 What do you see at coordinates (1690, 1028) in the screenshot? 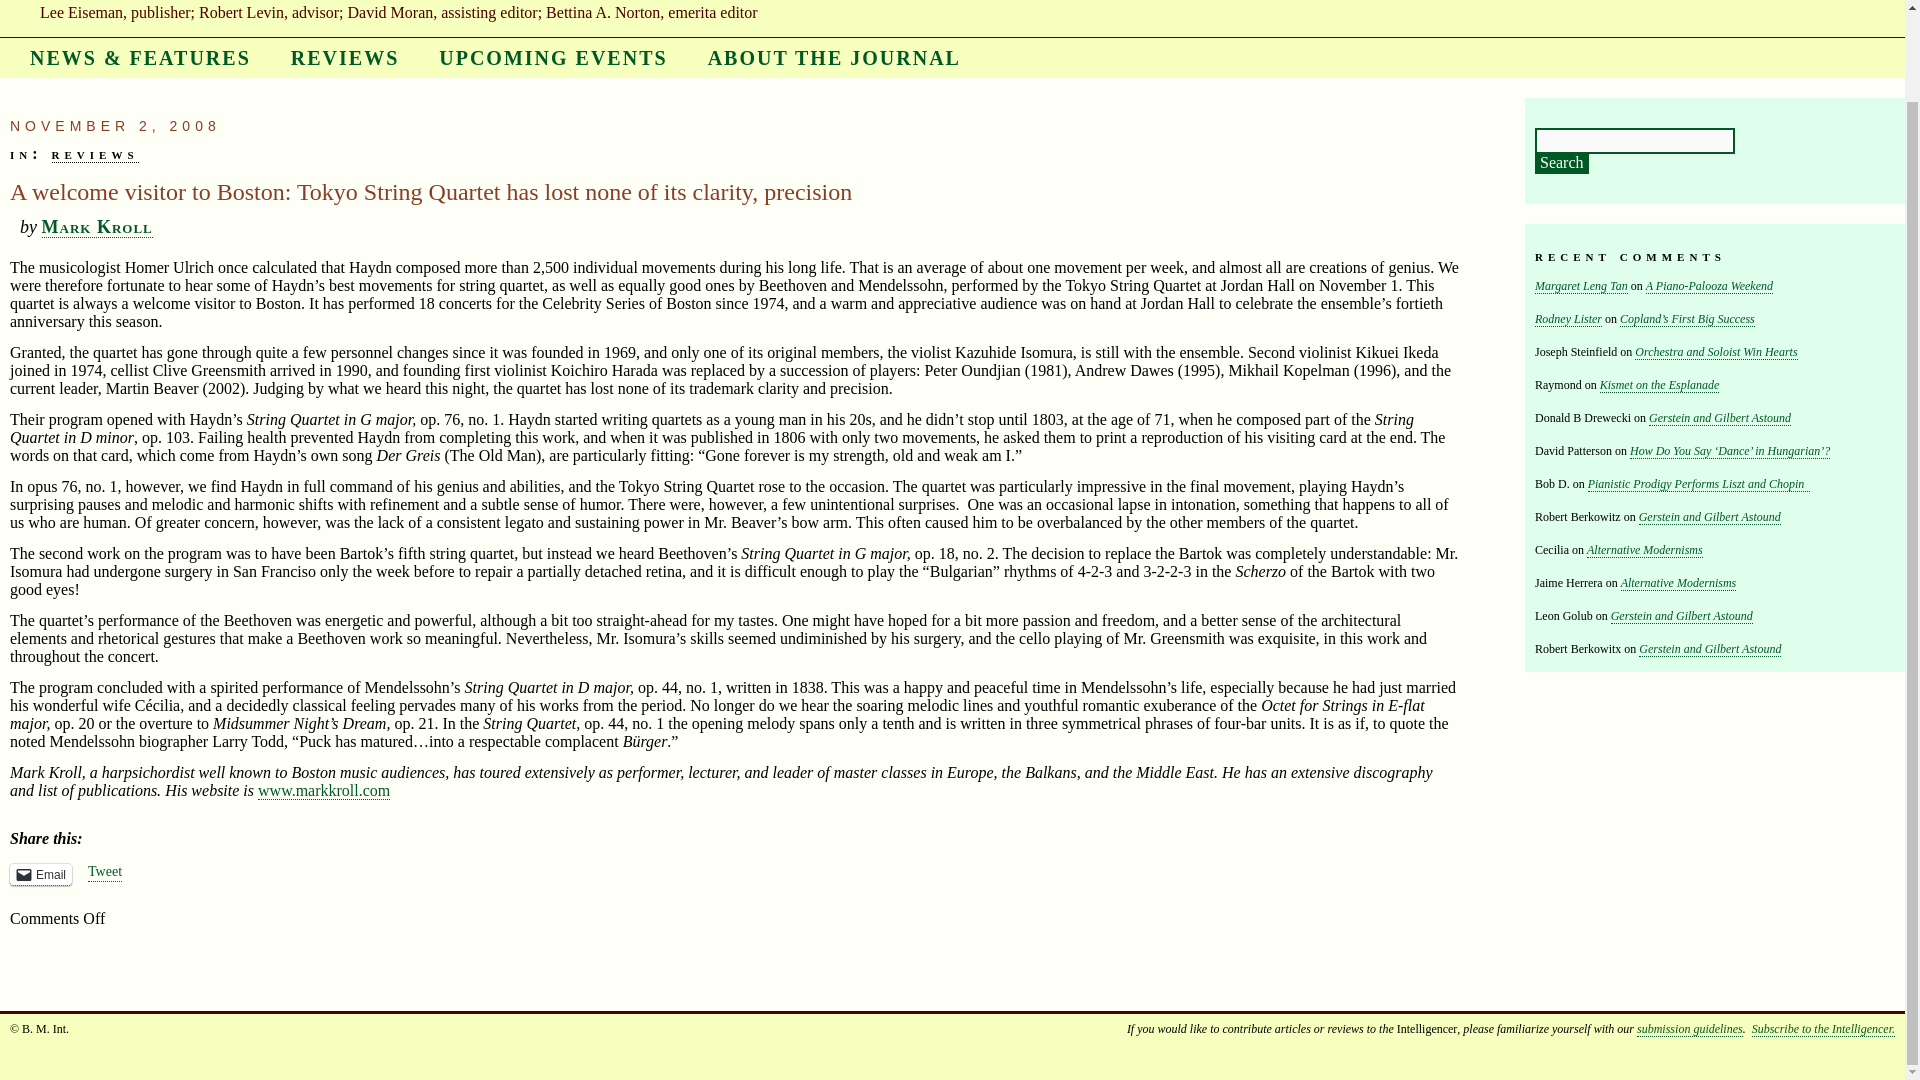
I see `submission guidelines` at bounding box center [1690, 1028].